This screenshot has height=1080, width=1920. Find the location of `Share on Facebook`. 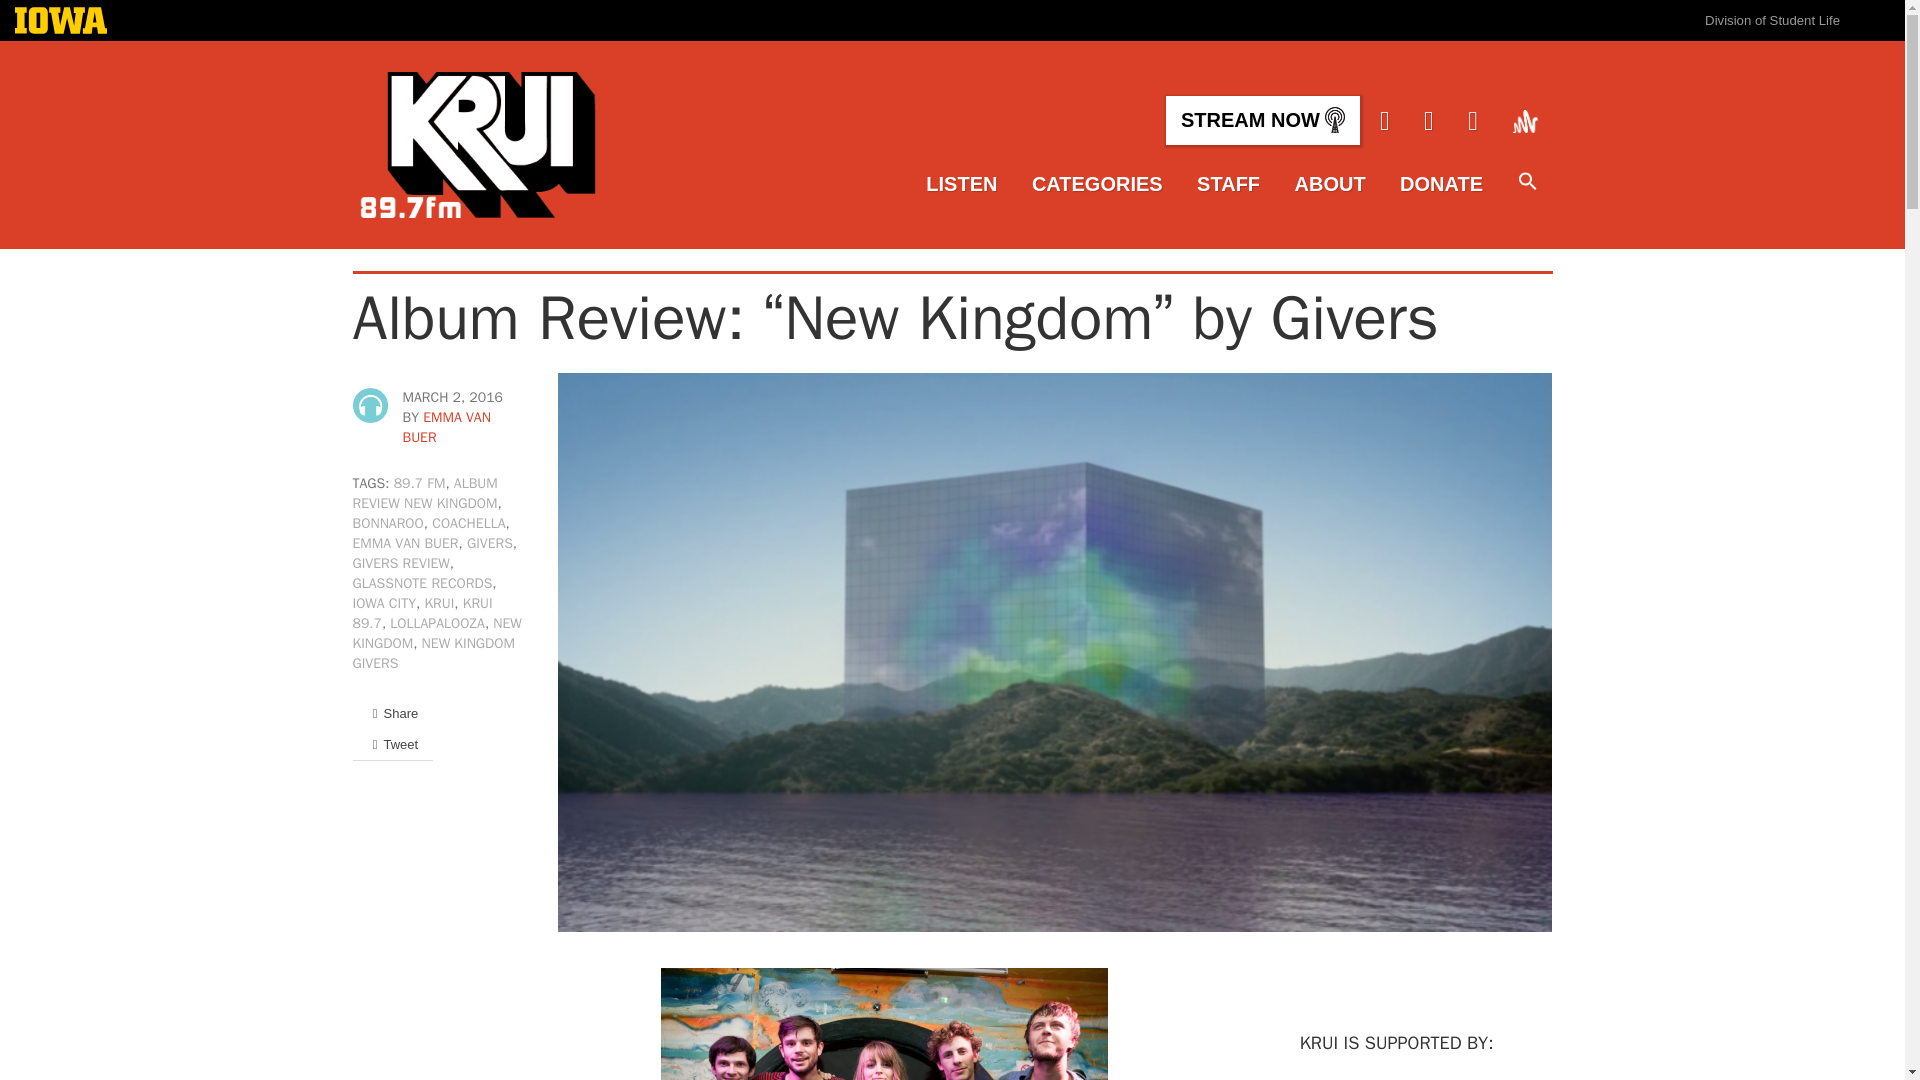

Share on Facebook is located at coordinates (392, 713).